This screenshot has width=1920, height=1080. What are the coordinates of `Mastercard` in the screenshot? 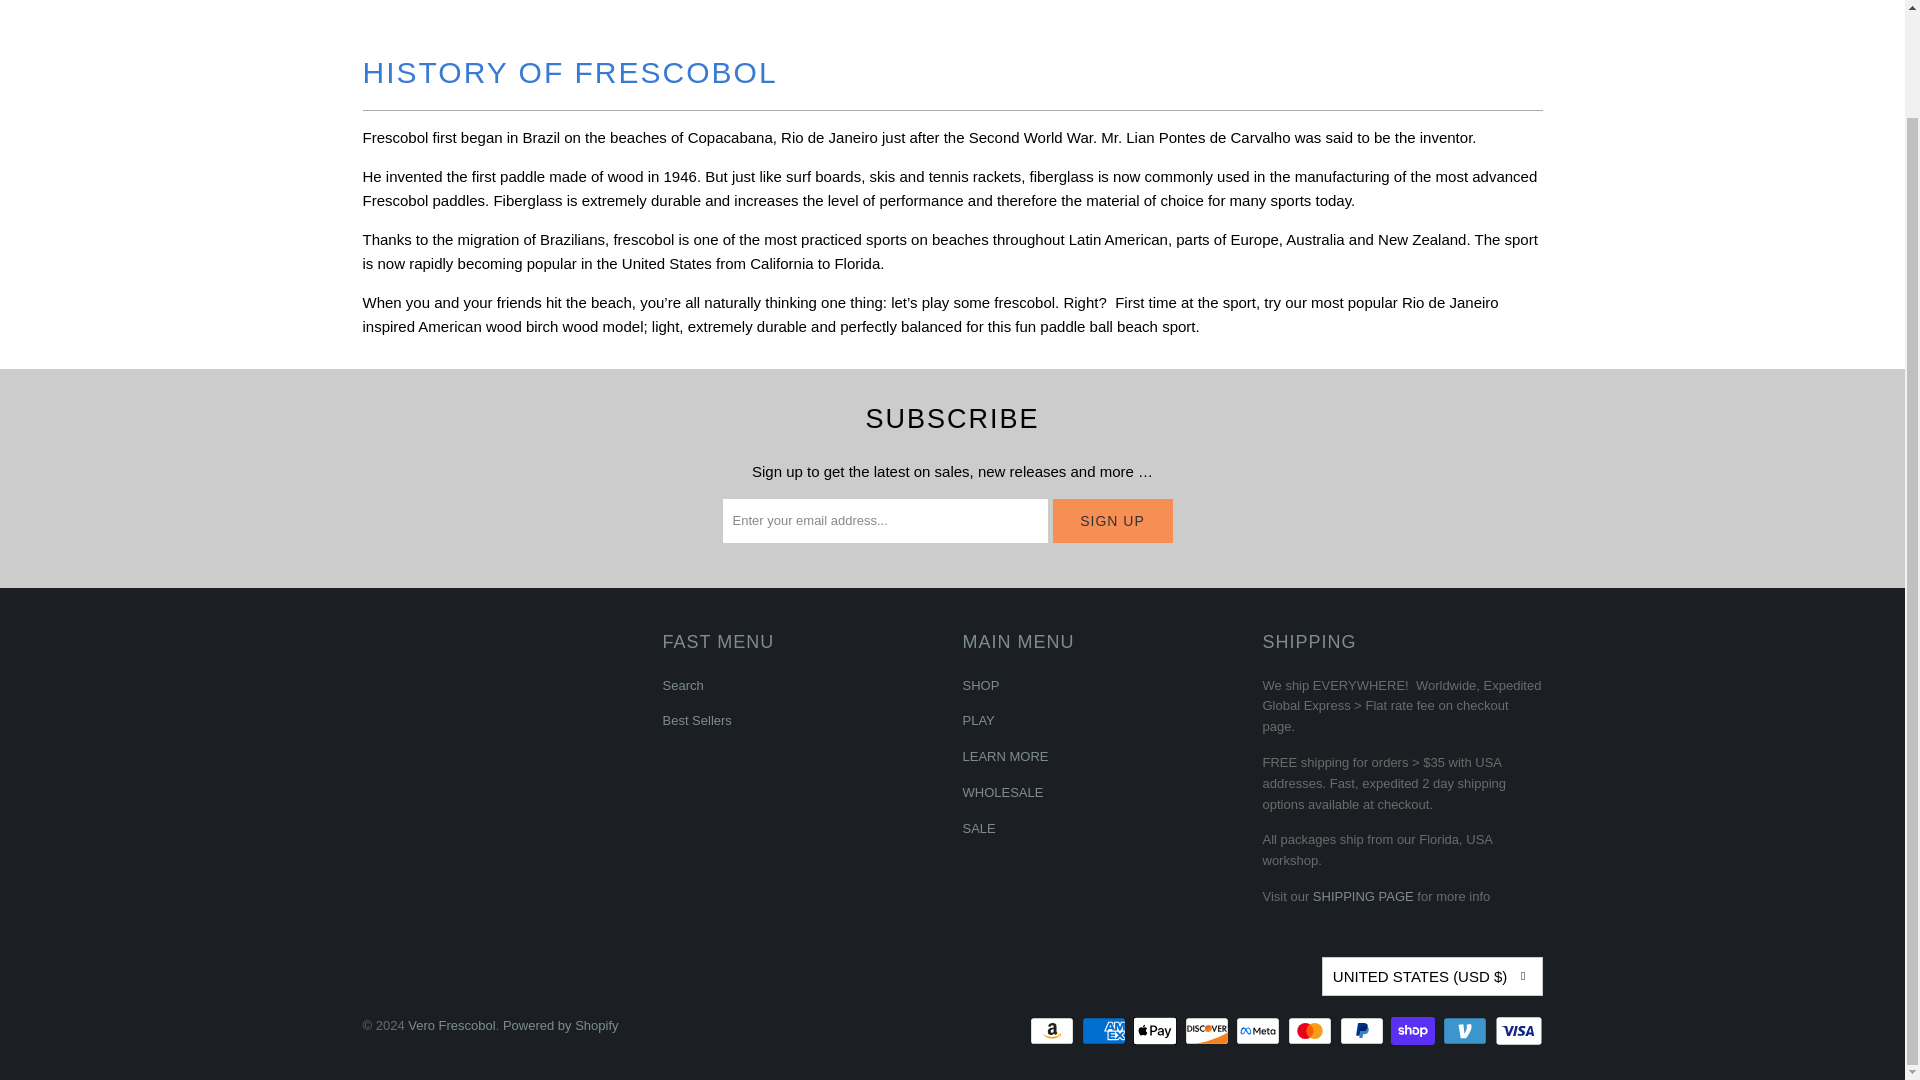 It's located at (1312, 1031).